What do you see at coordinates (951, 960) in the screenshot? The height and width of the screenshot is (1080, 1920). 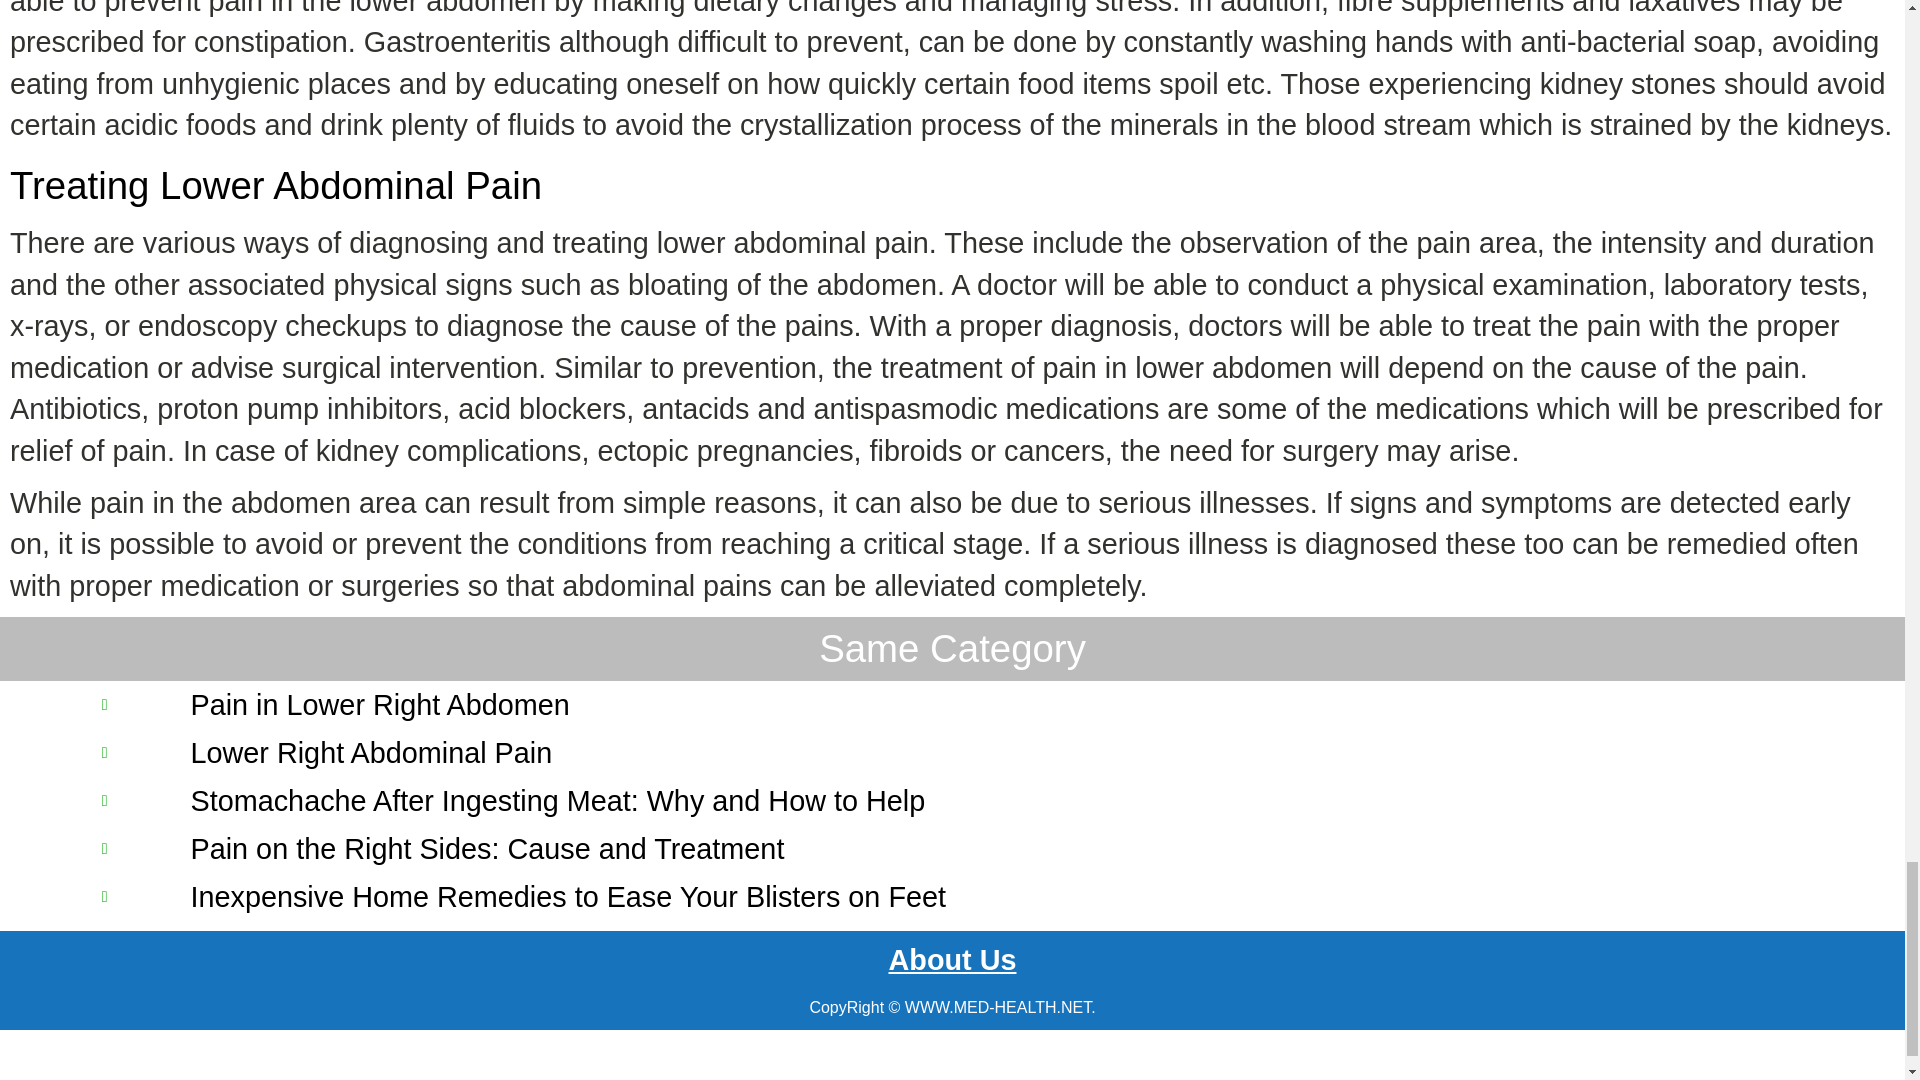 I see `About Us` at bounding box center [951, 960].